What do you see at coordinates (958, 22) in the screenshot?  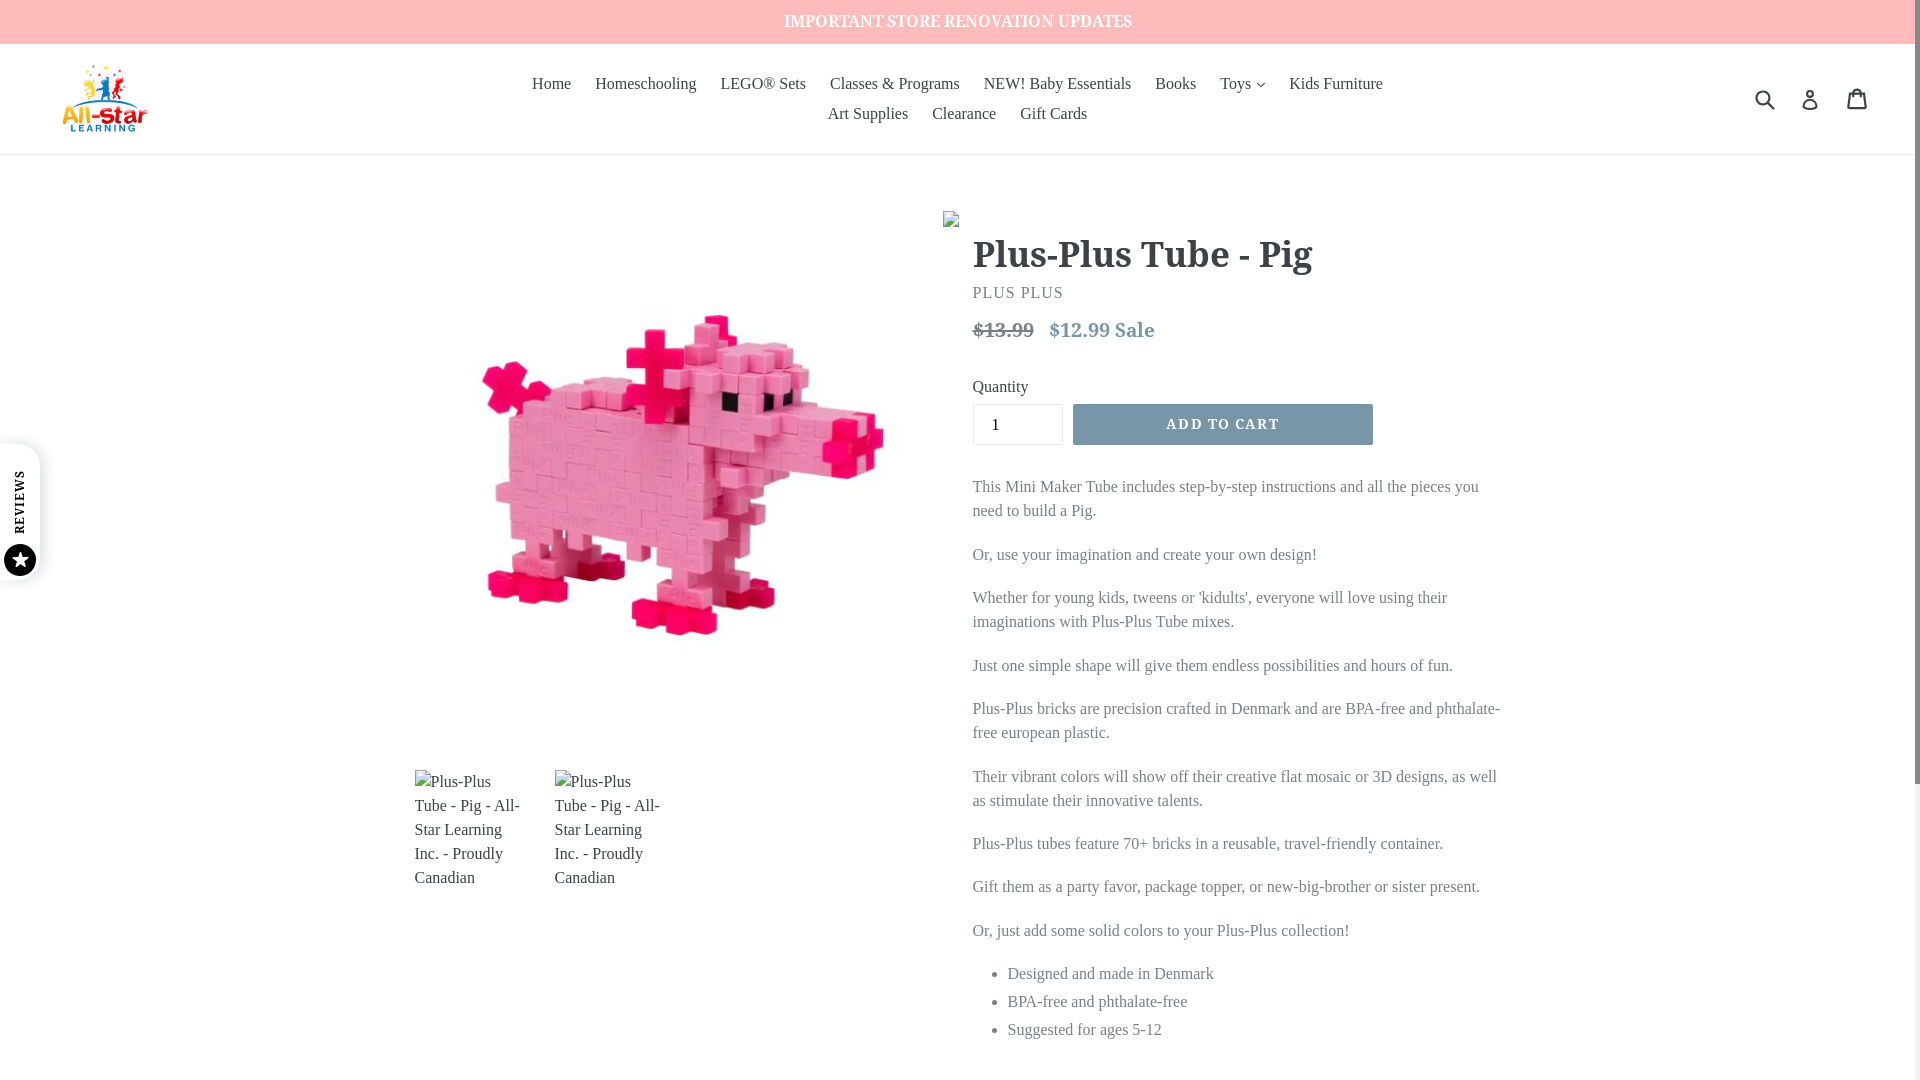 I see `IMPORTANT STORE RENOVATION UPDATES` at bounding box center [958, 22].